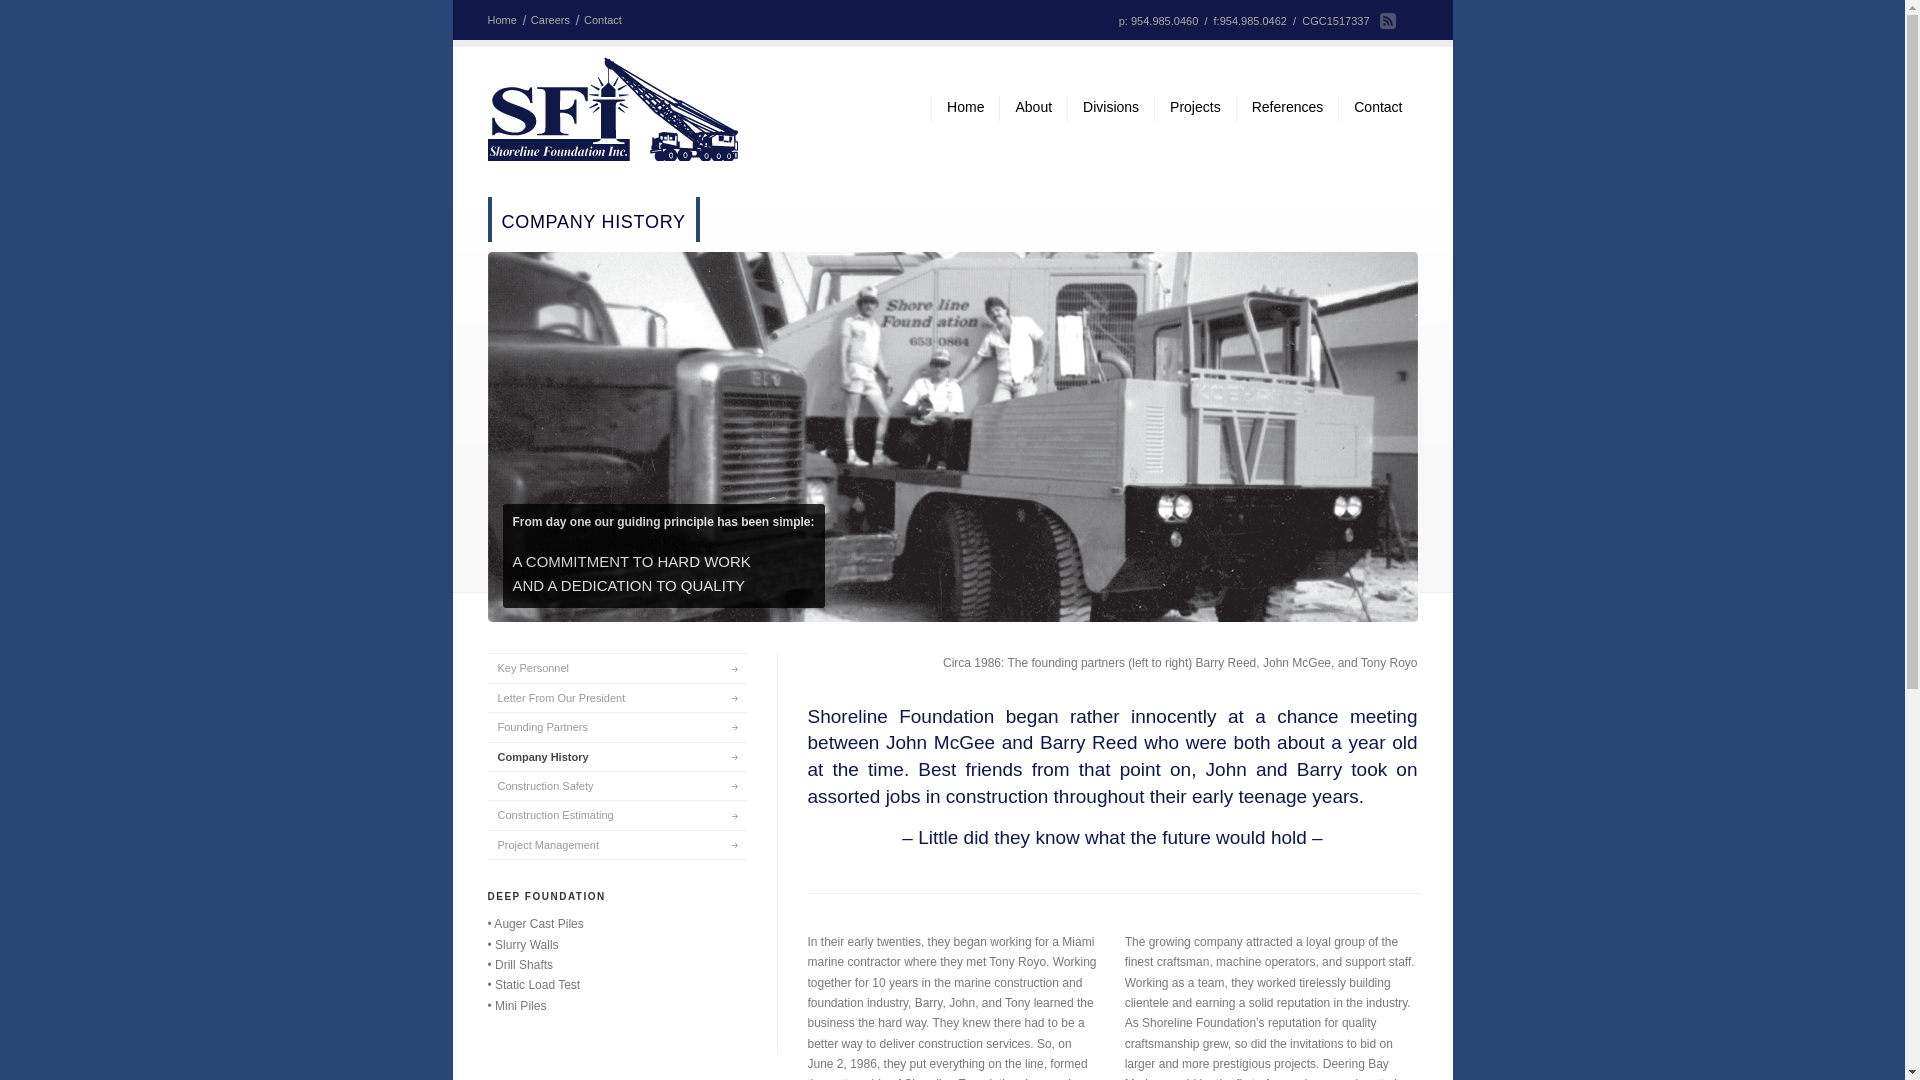 The image size is (1920, 1080). I want to click on Home, so click(964, 108).